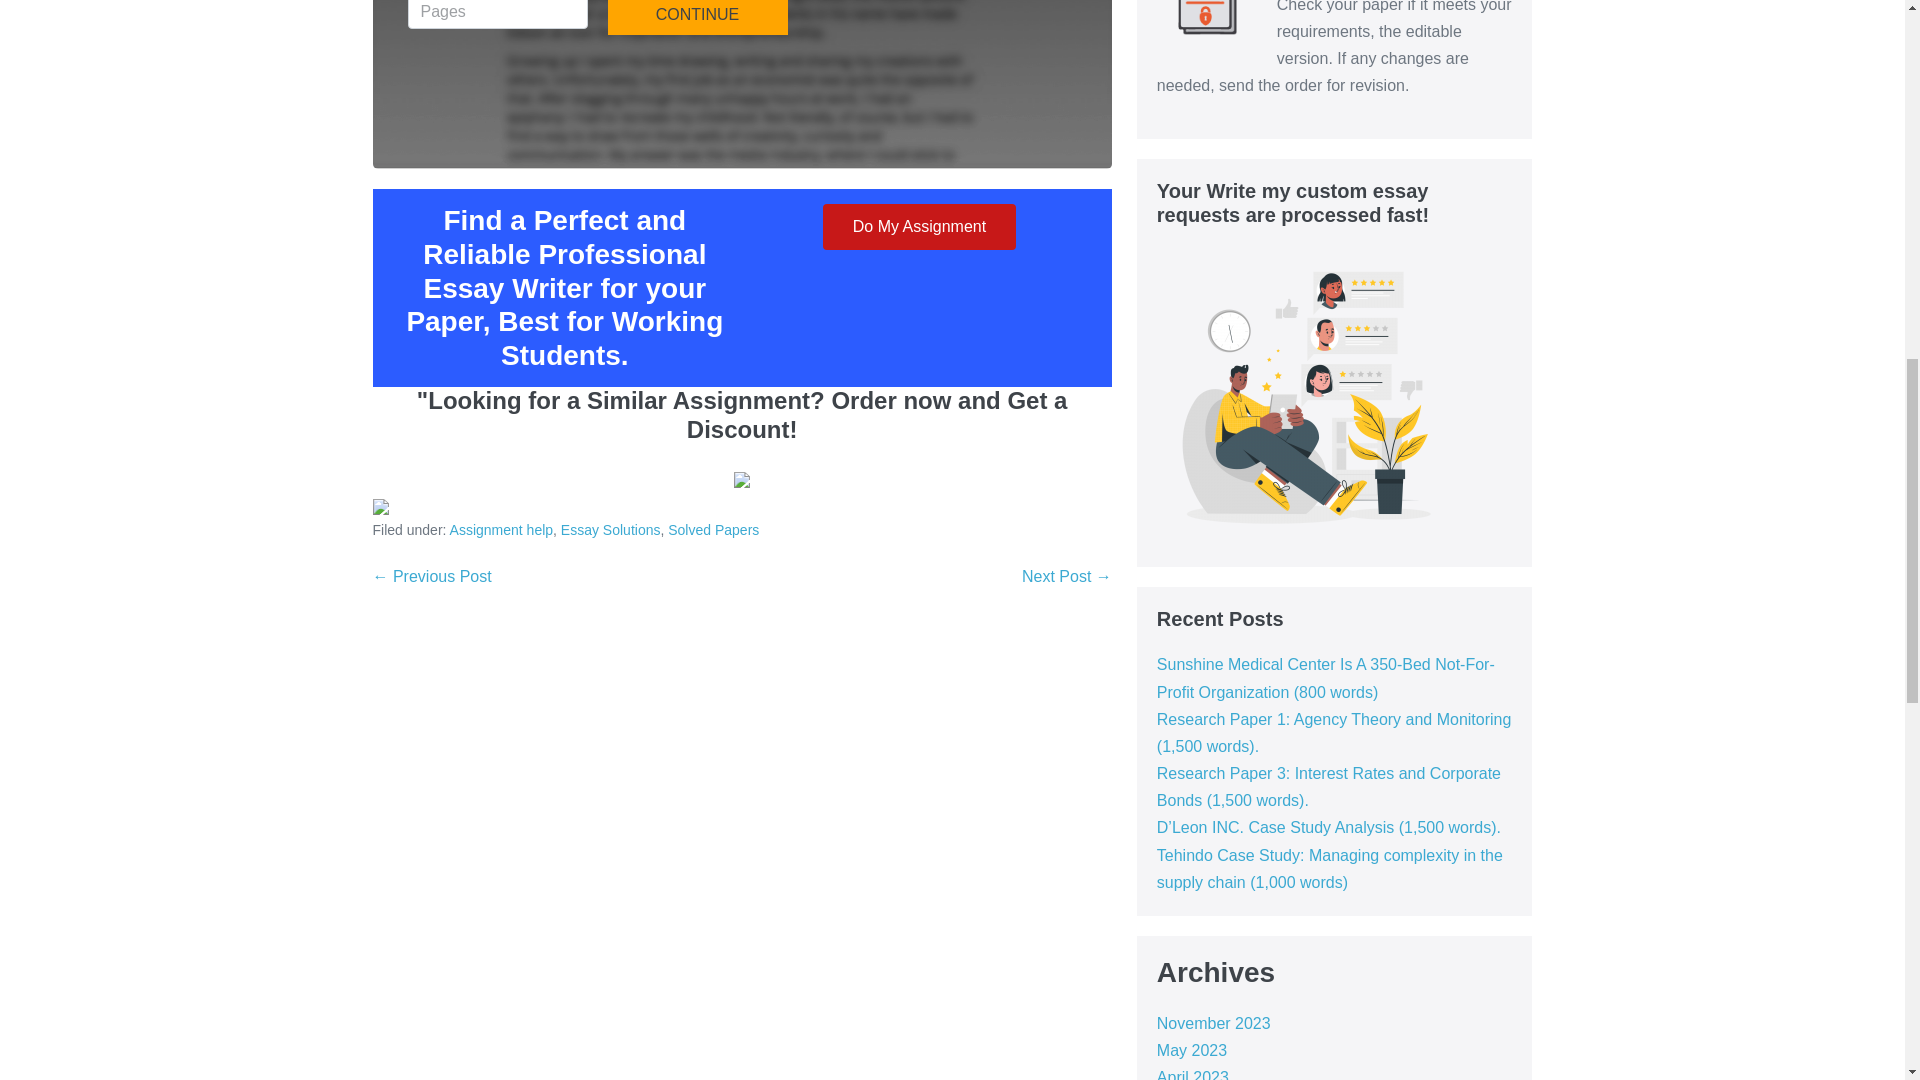  What do you see at coordinates (610, 529) in the screenshot?
I see `Essay Solutions` at bounding box center [610, 529].